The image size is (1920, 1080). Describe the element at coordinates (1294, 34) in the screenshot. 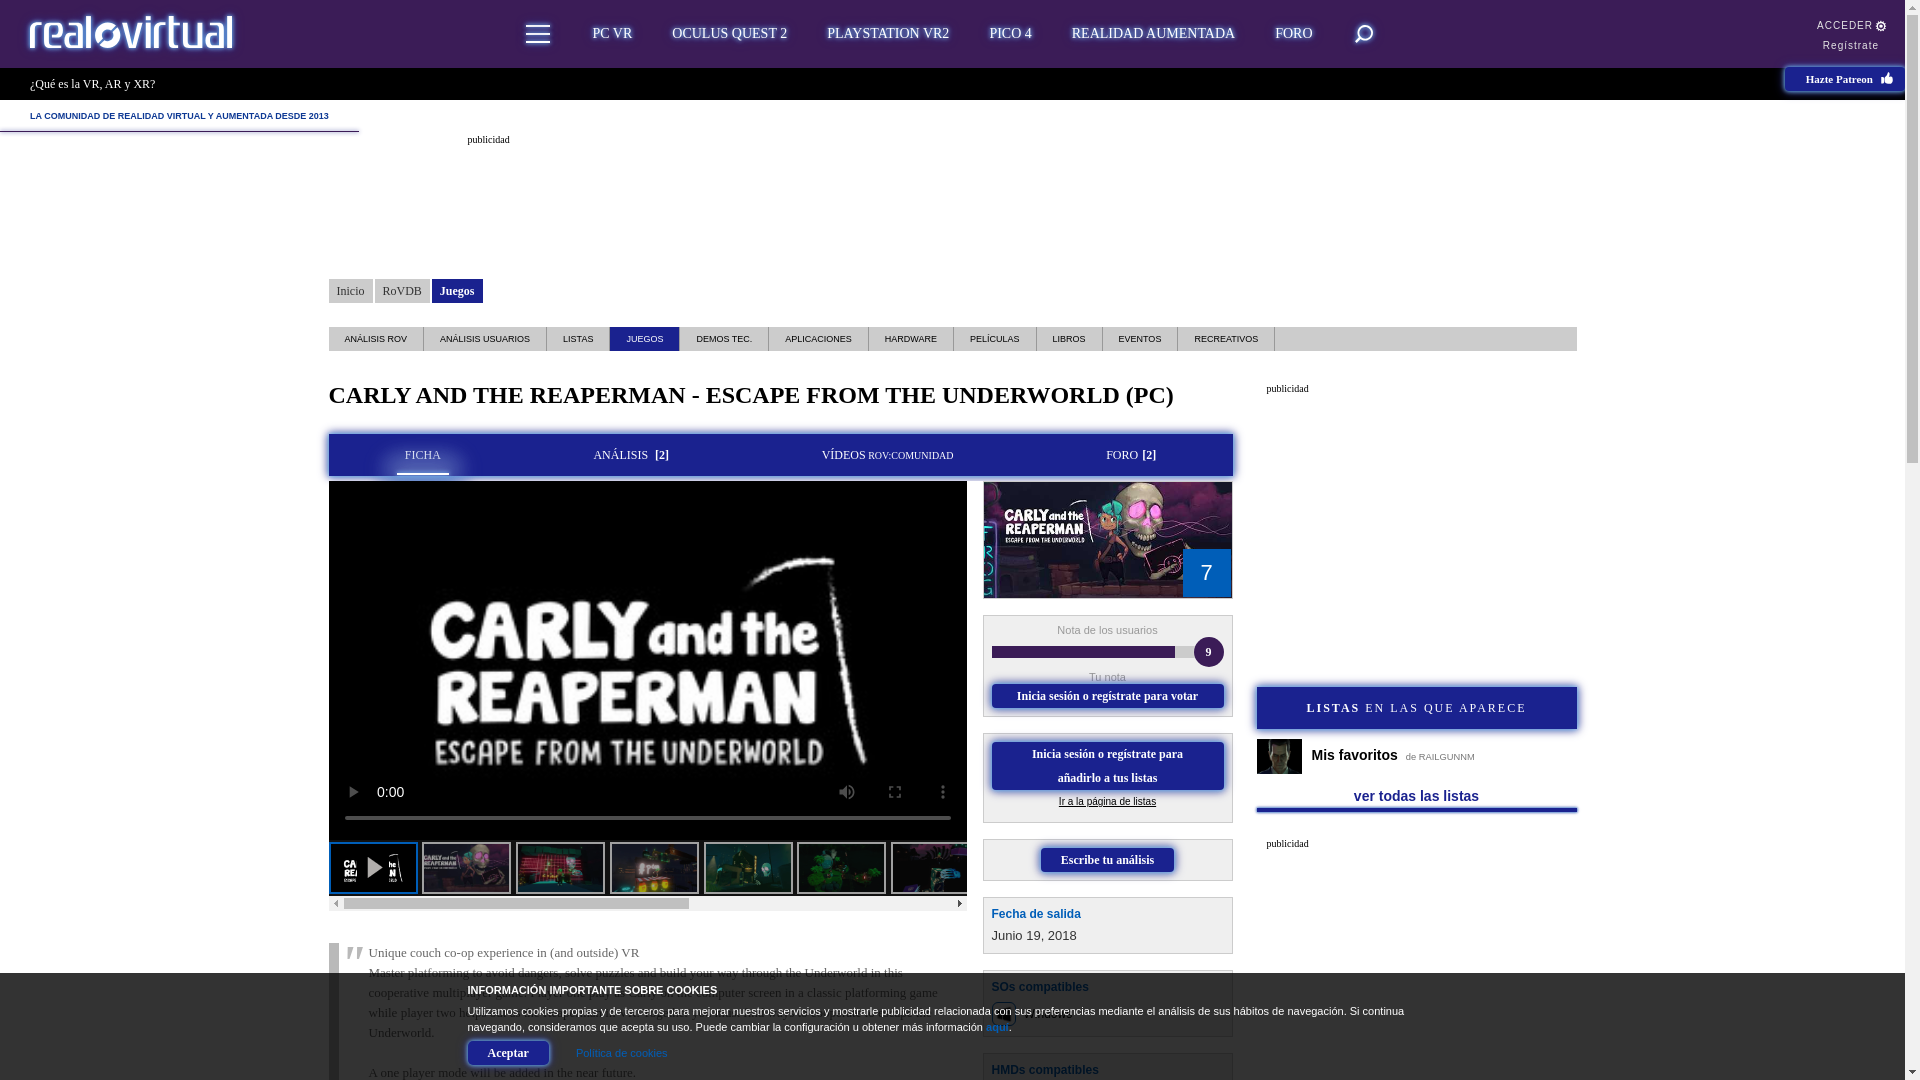

I see `FORO` at that location.